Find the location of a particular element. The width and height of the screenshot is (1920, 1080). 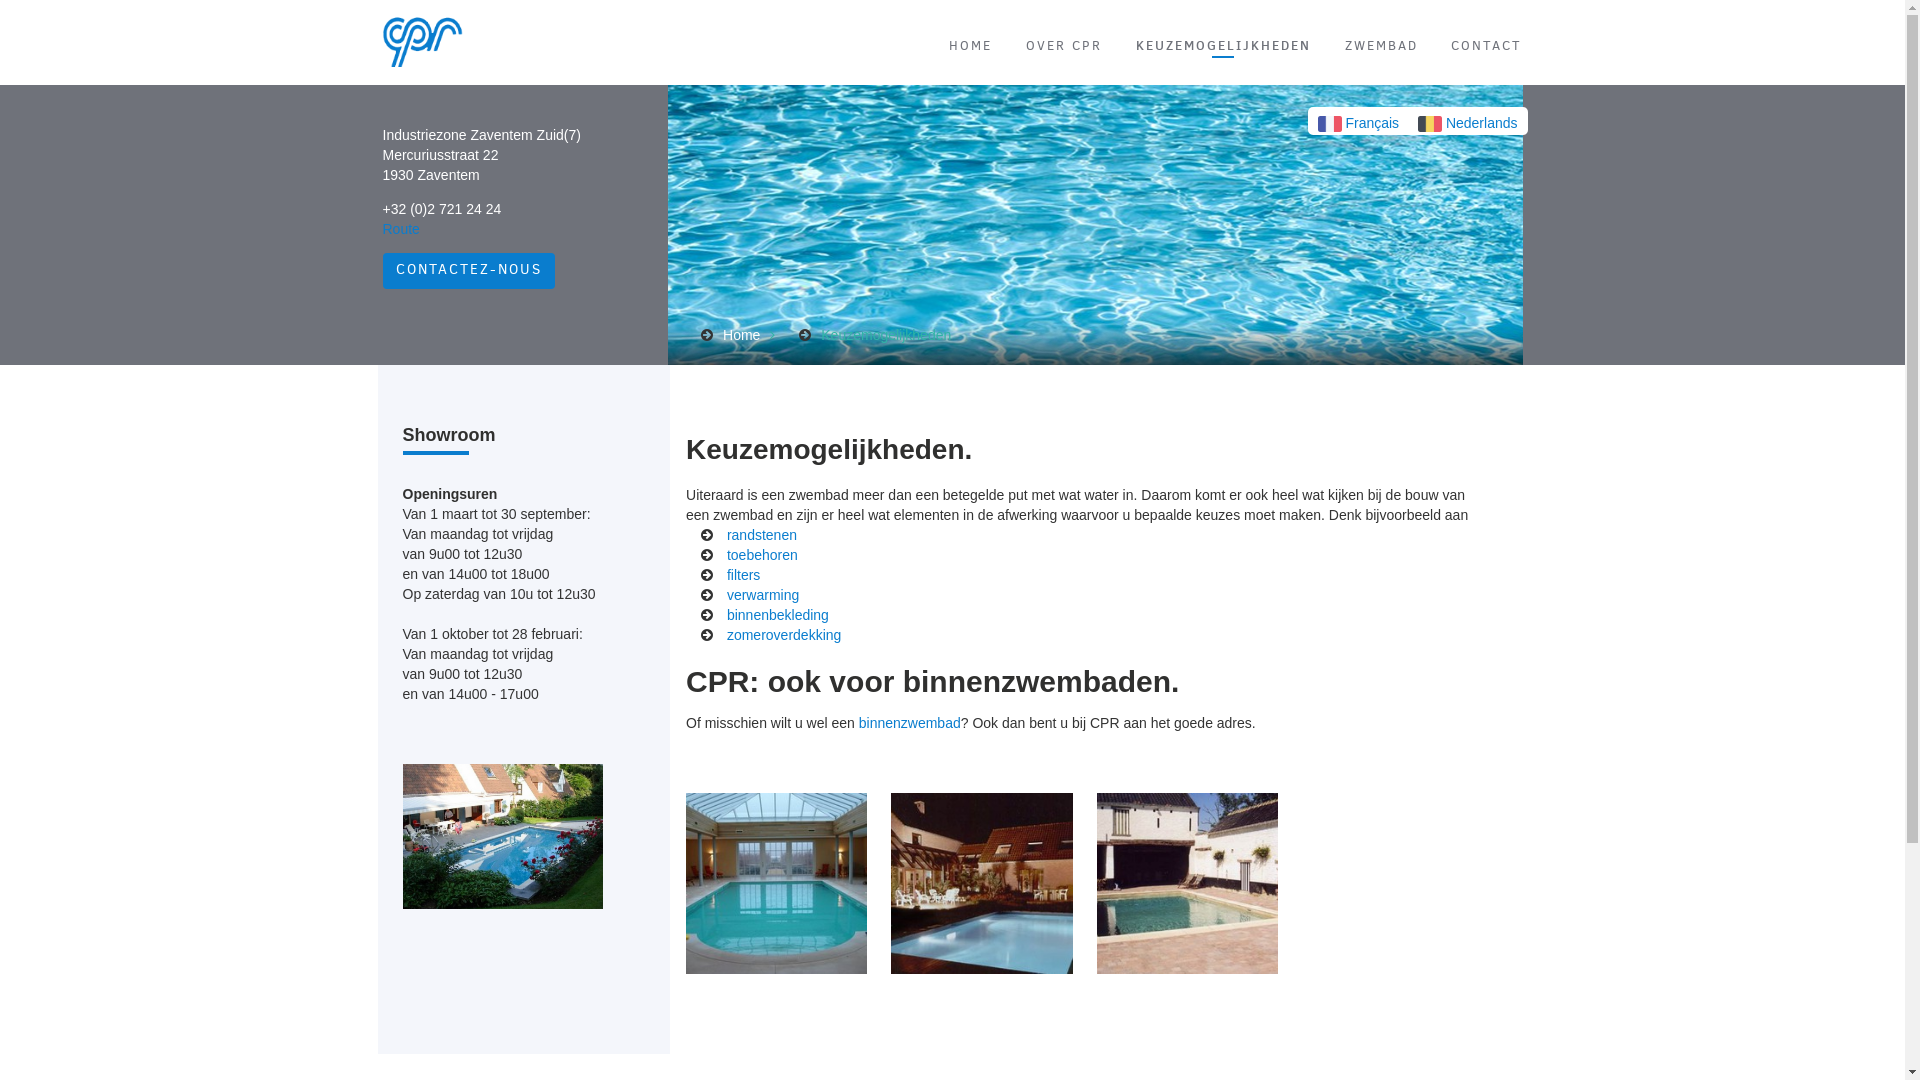

Route is located at coordinates (400, 229).